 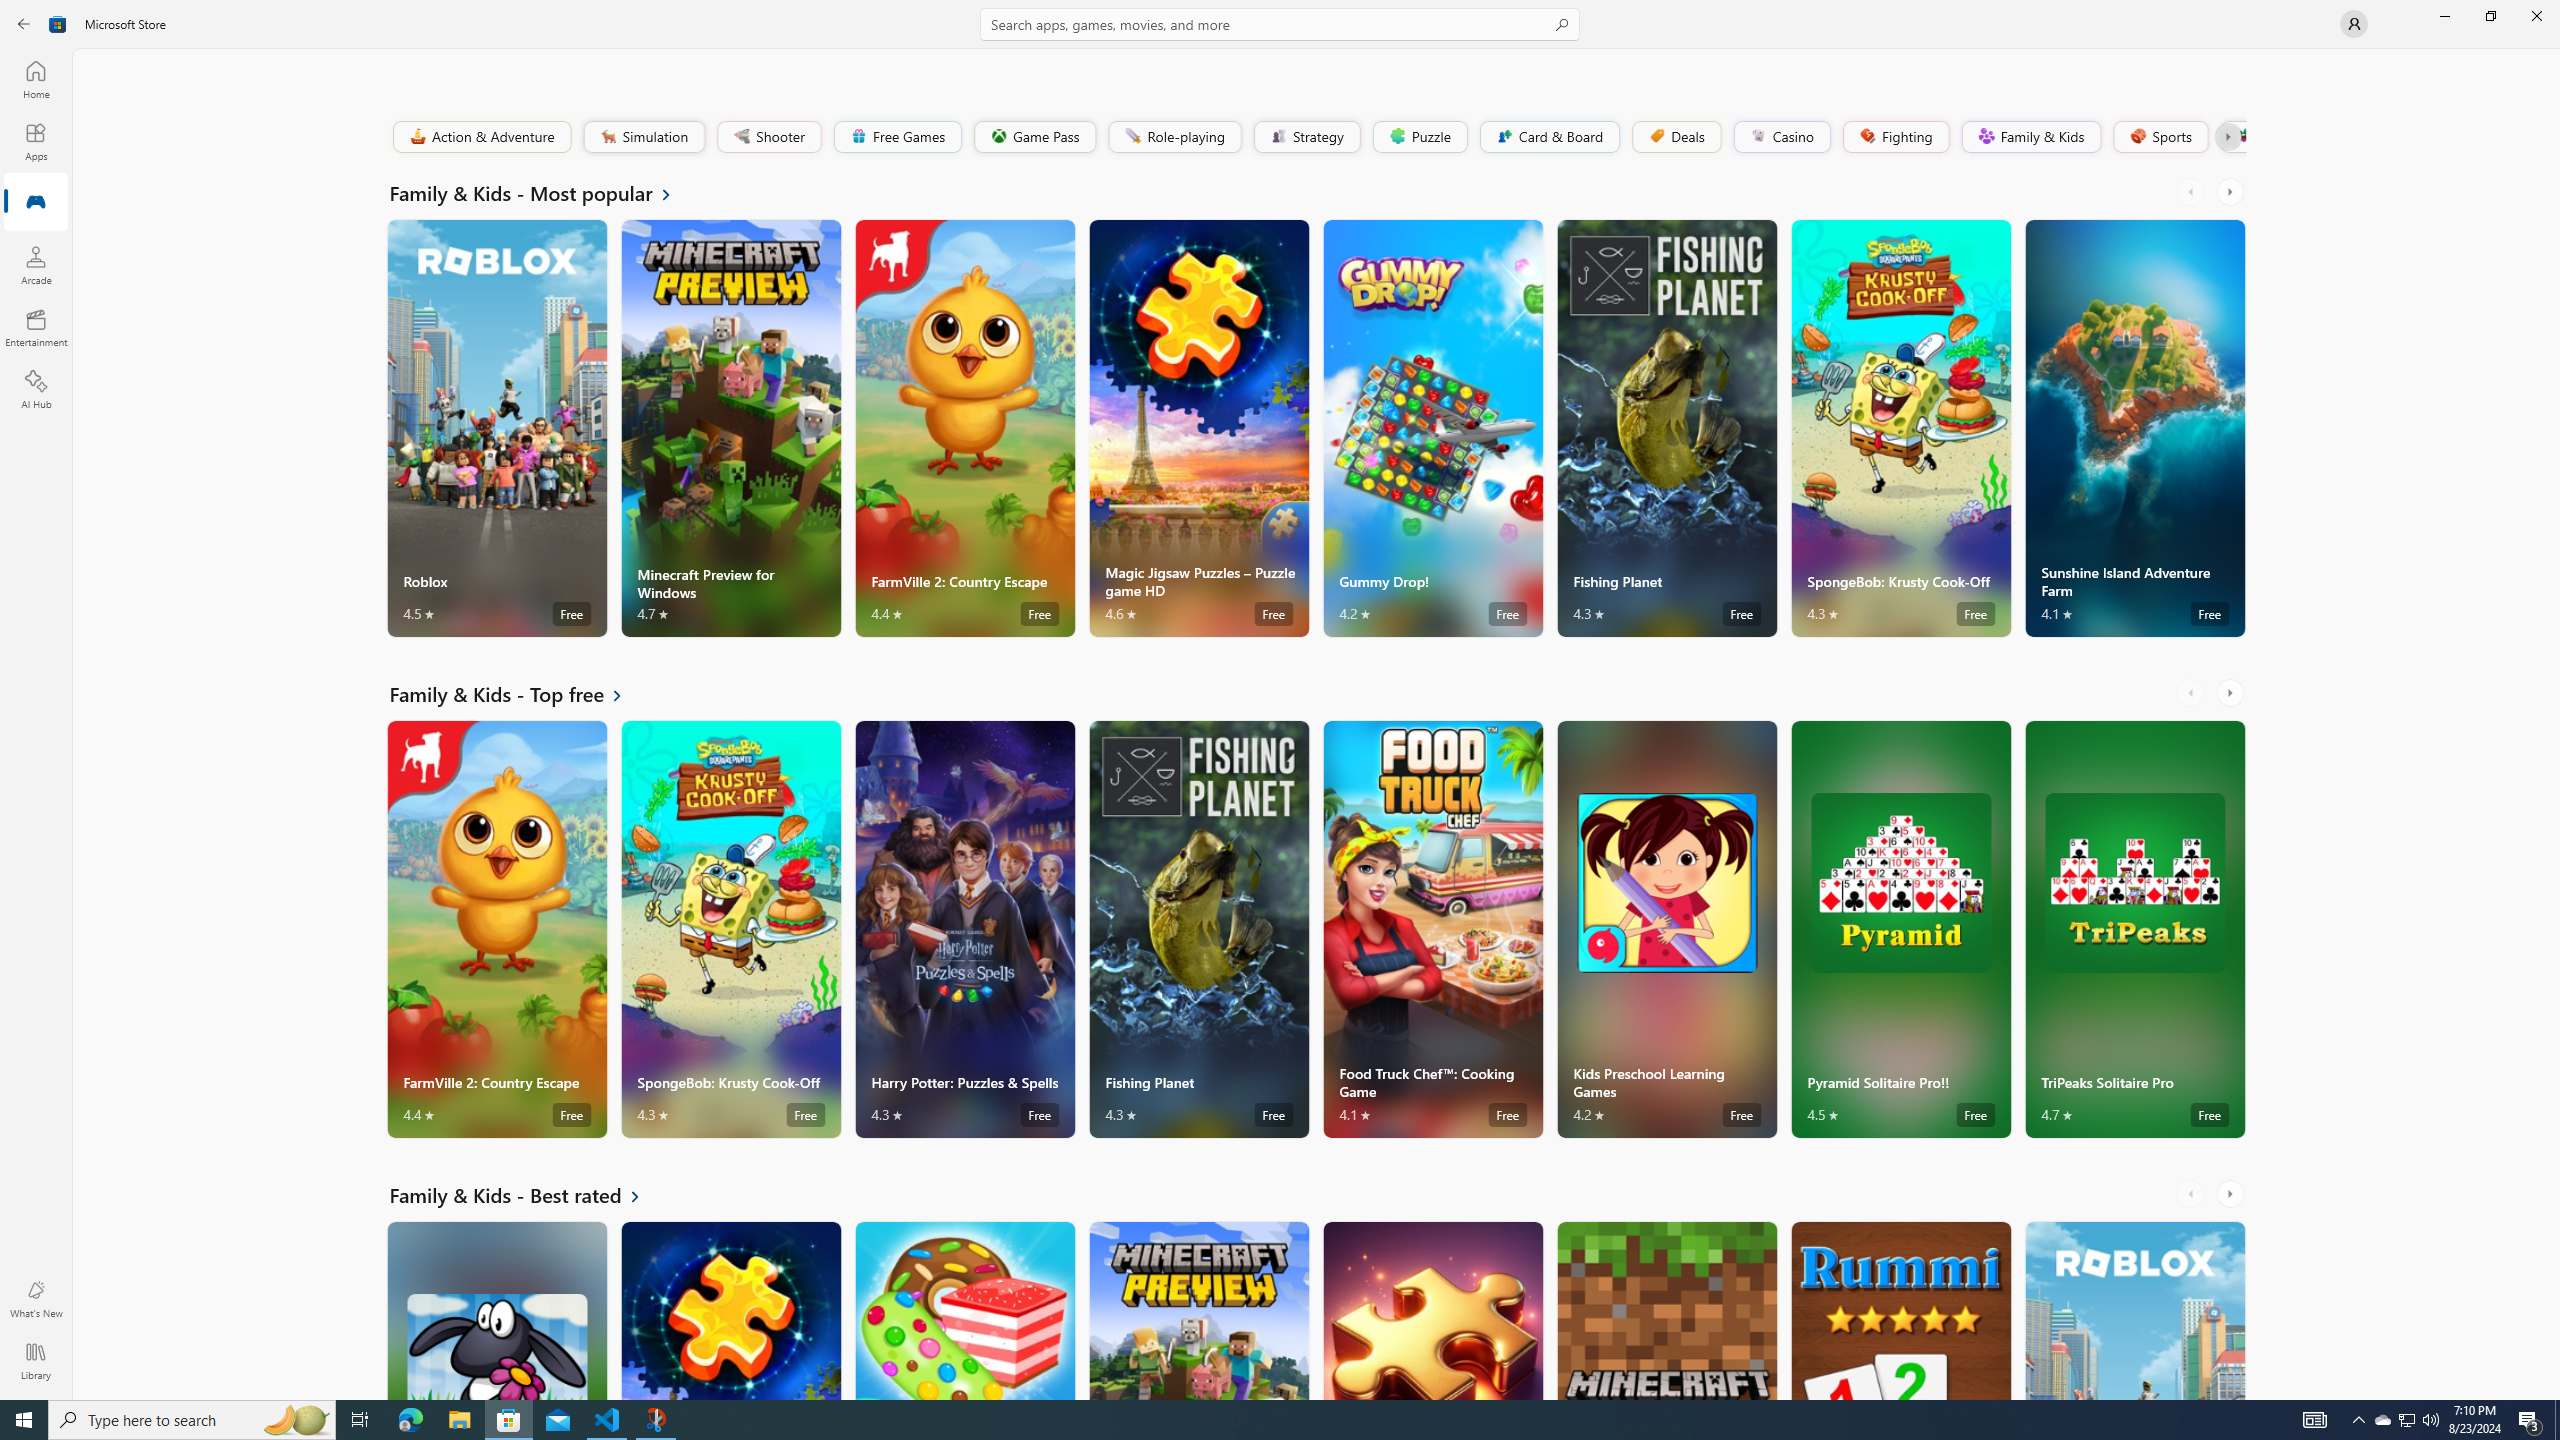 I want to click on Strategy, so click(x=1305, y=136).